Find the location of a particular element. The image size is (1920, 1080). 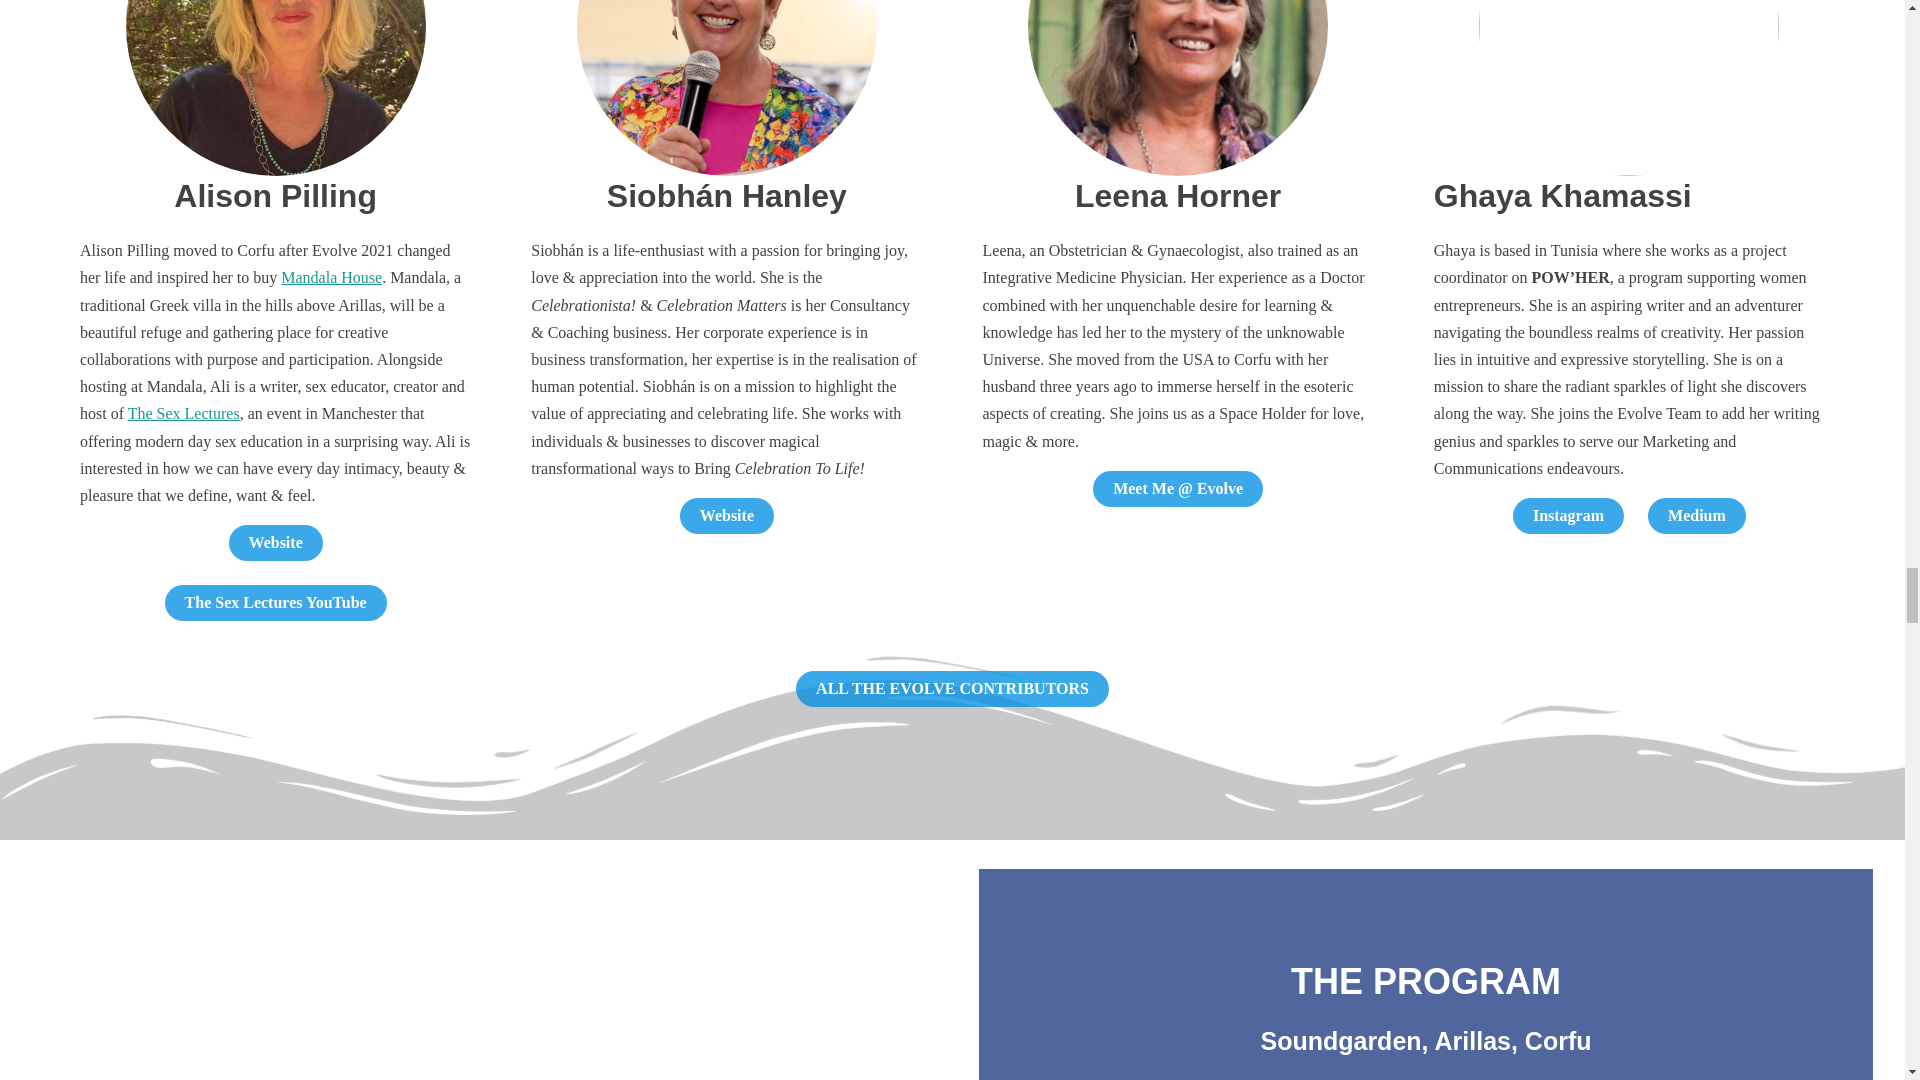

ATHANASIA is located at coordinates (276, 88).